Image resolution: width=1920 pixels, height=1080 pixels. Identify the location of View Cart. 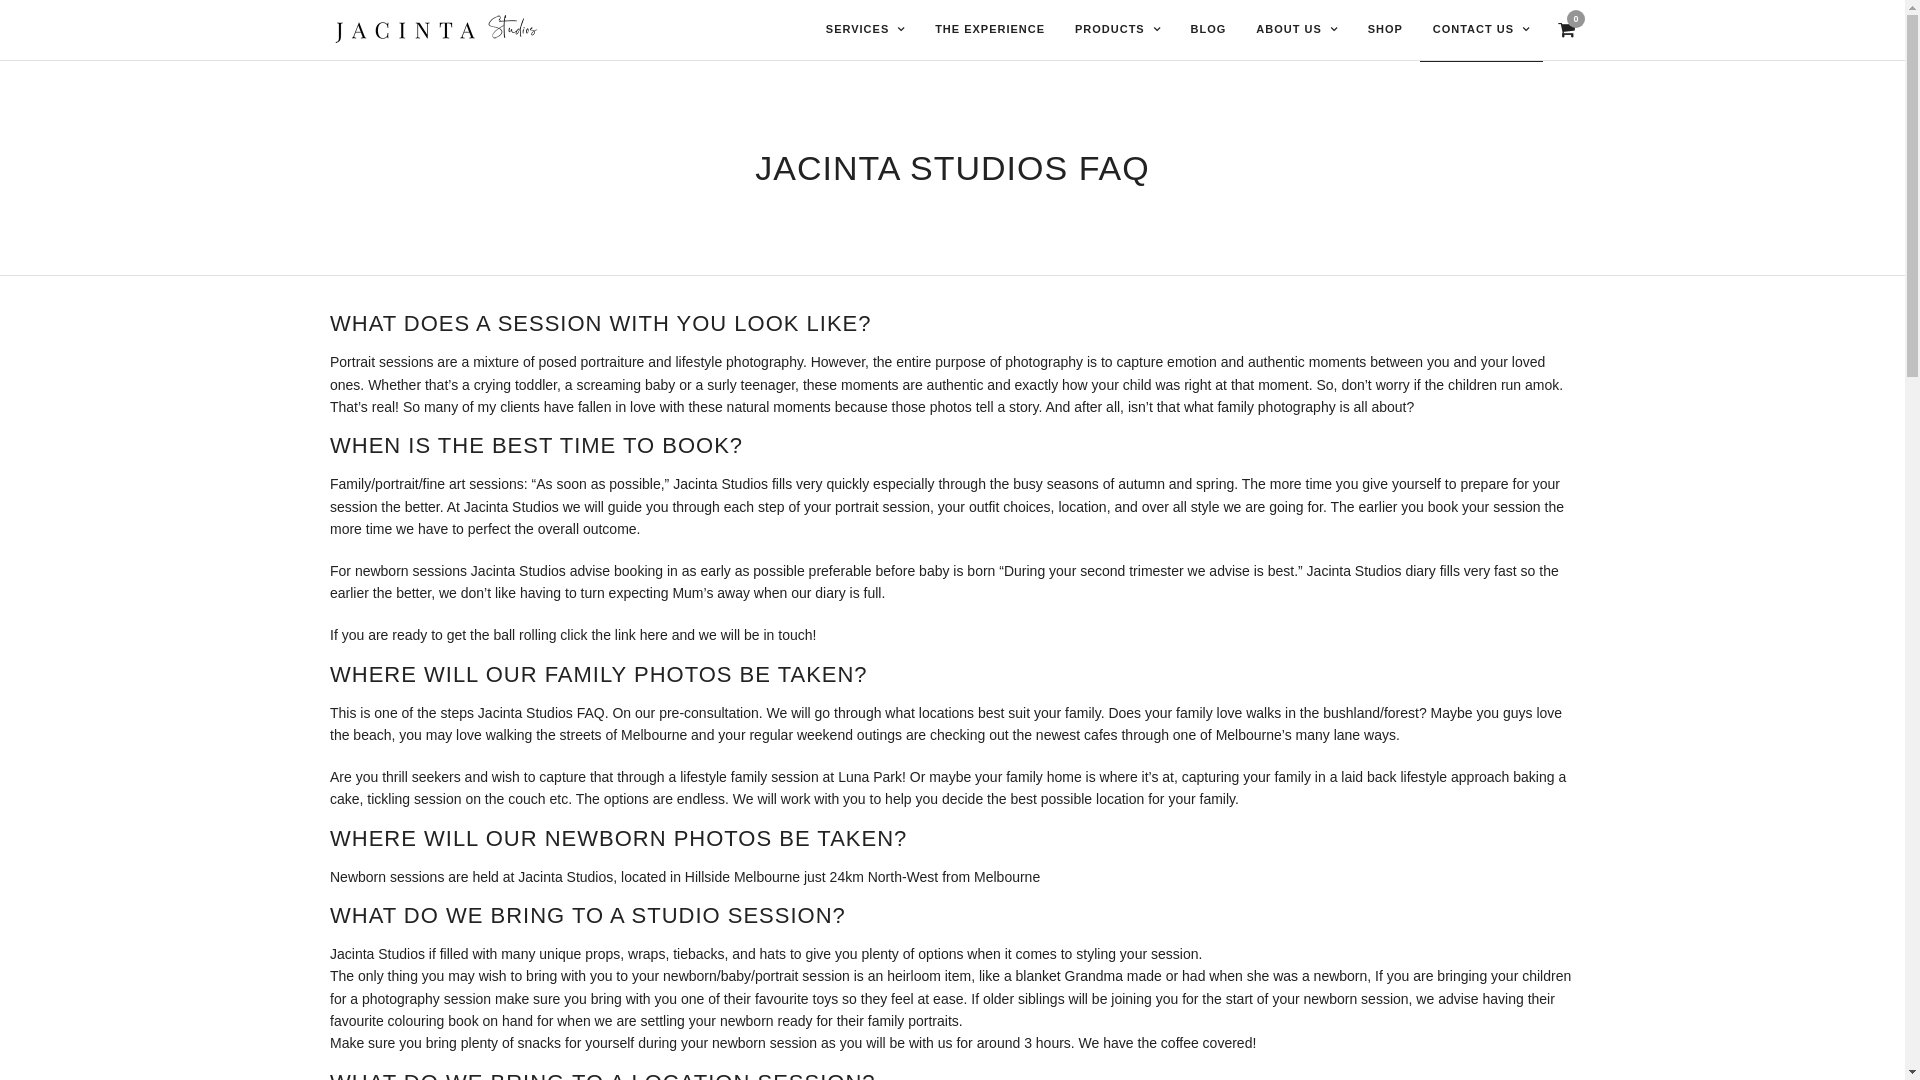
(1566, 30).